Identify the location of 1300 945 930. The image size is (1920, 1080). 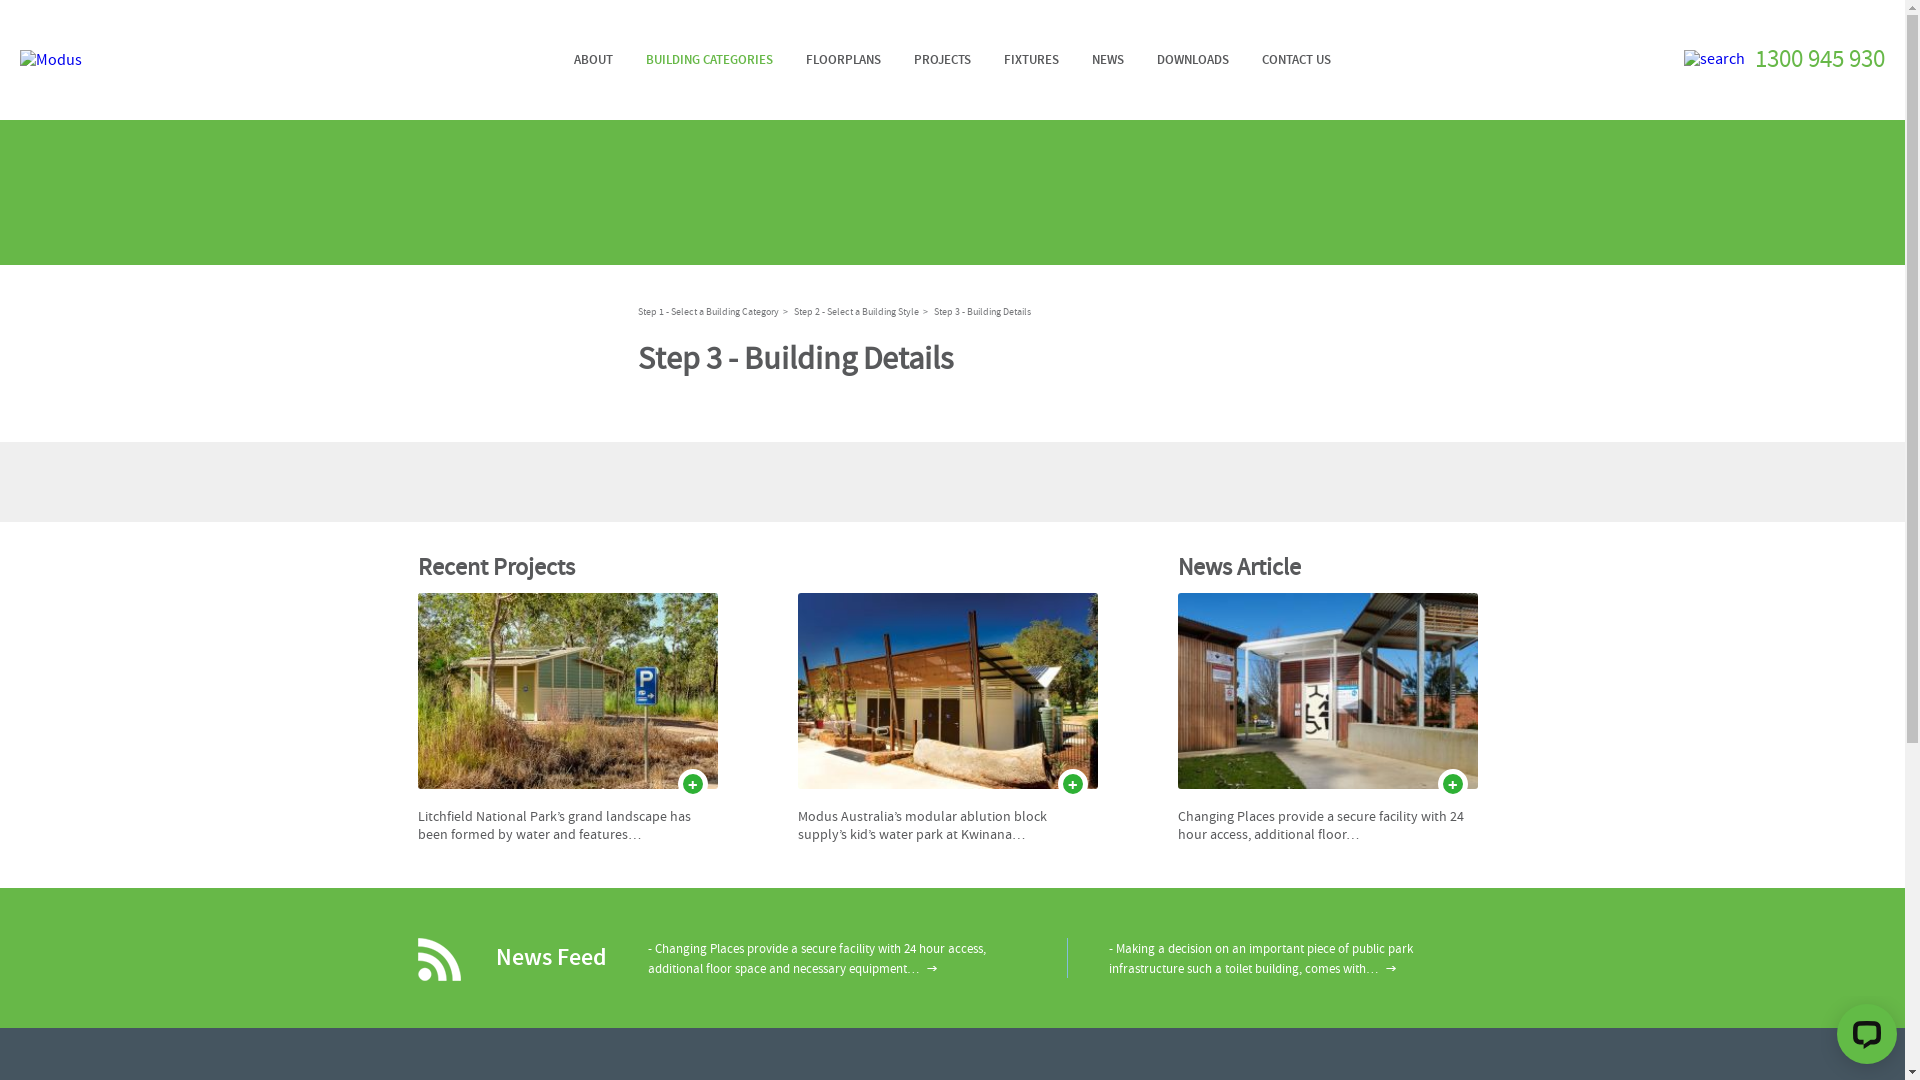
(1820, 60).